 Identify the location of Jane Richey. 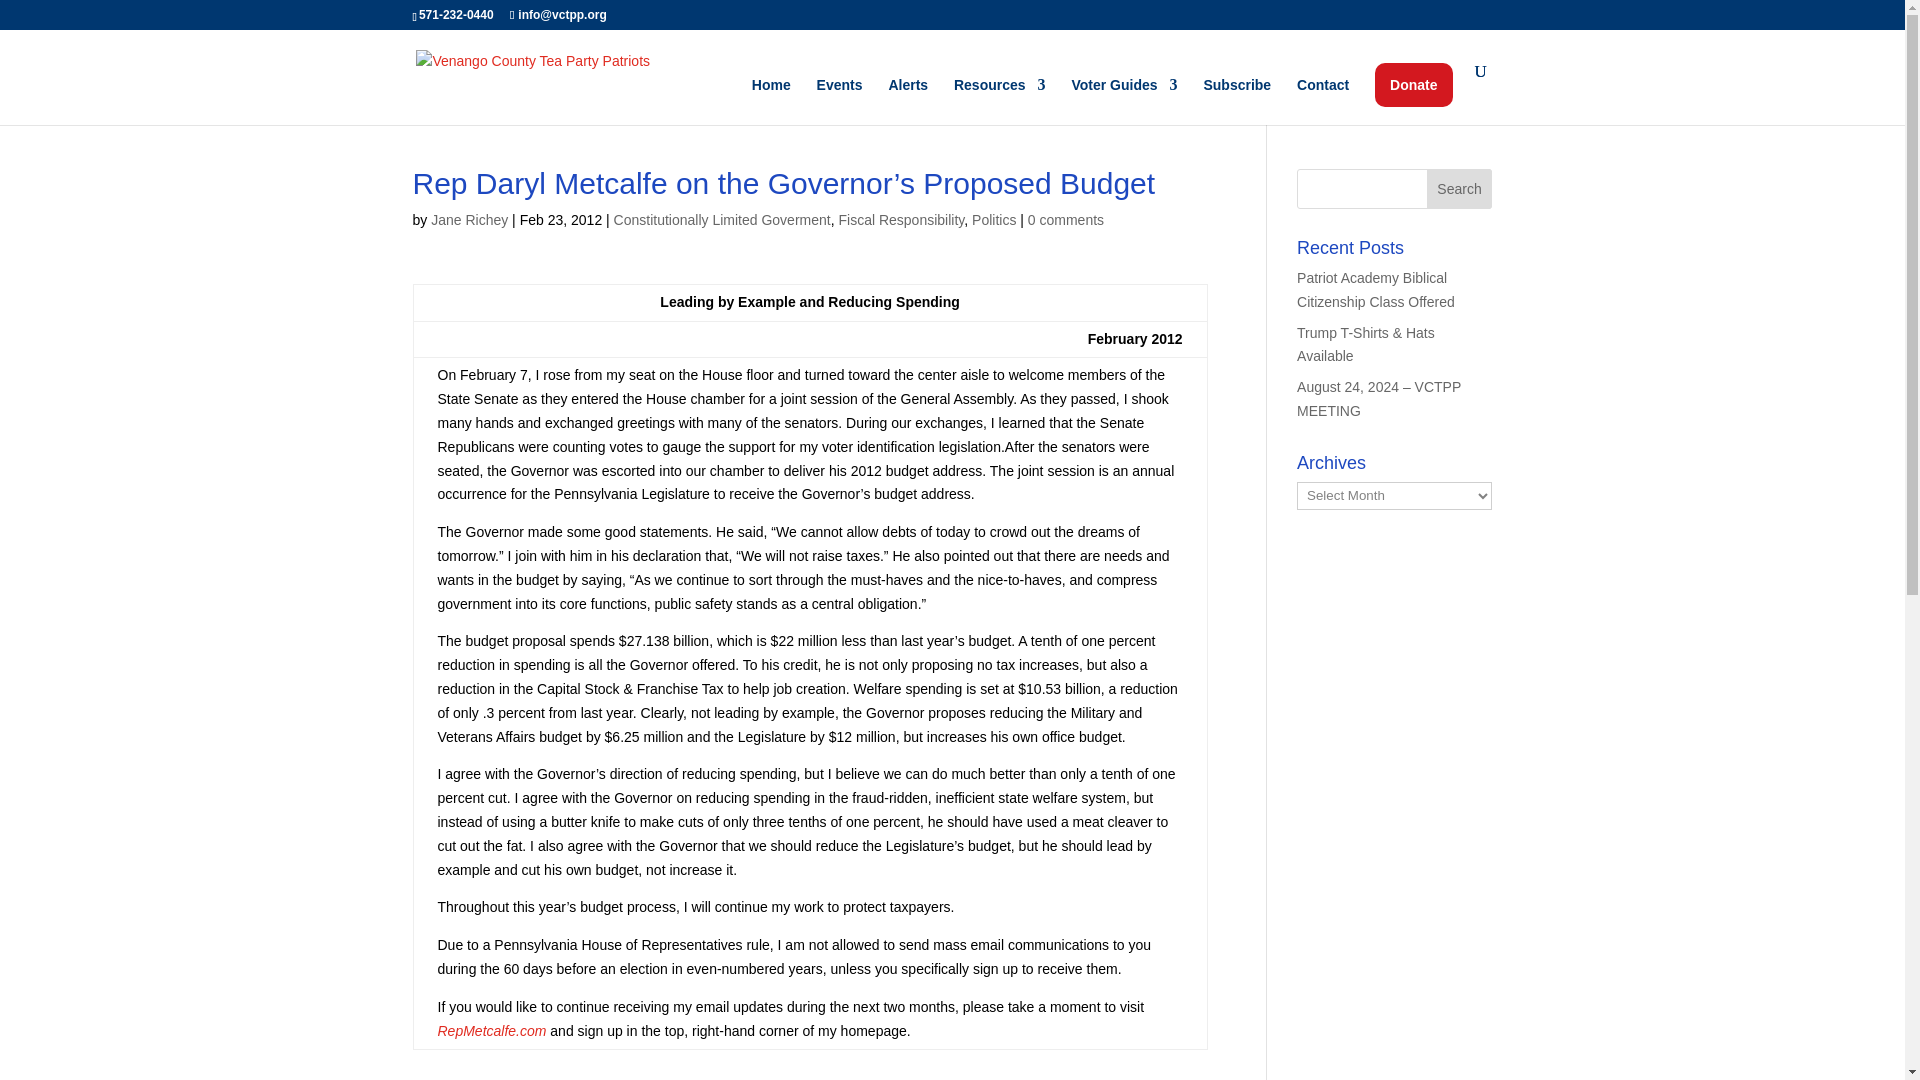
(469, 219).